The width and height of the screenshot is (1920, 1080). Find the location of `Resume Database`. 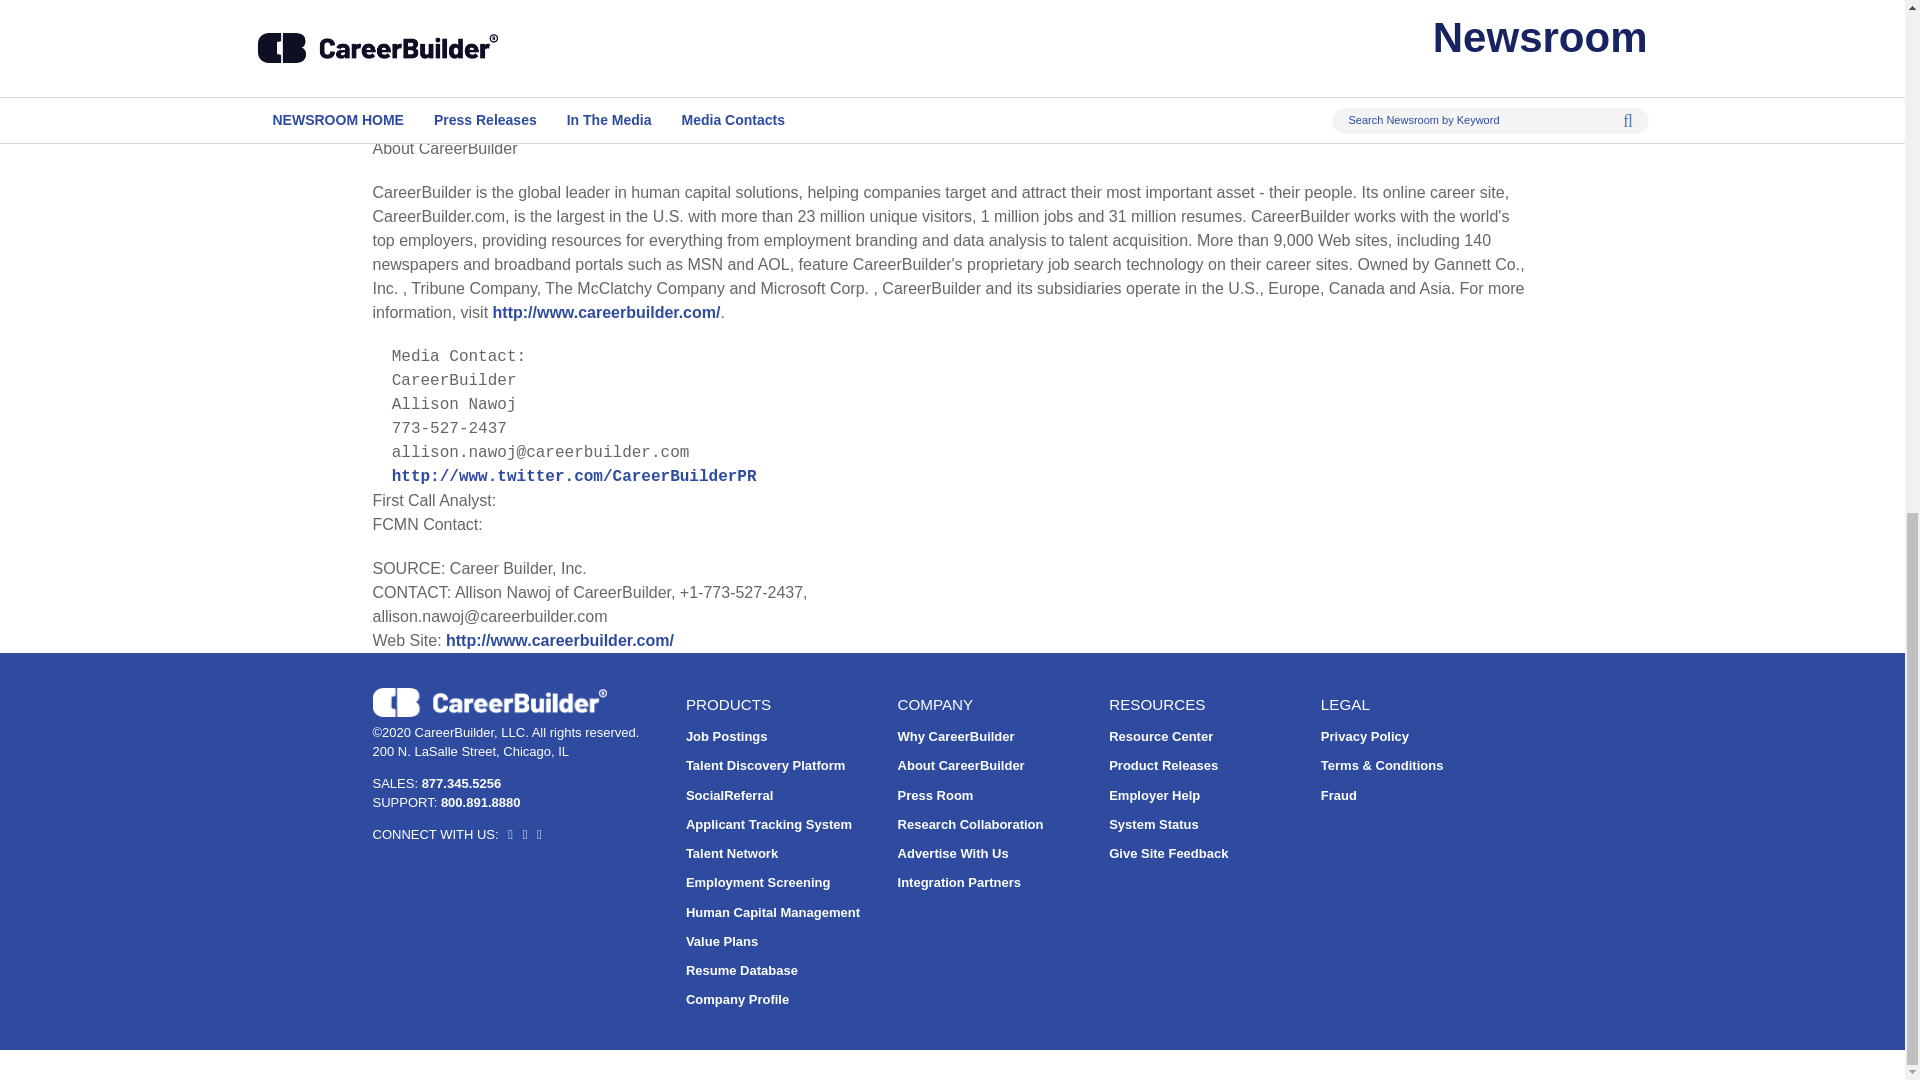

Resume Database is located at coordinates (742, 970).